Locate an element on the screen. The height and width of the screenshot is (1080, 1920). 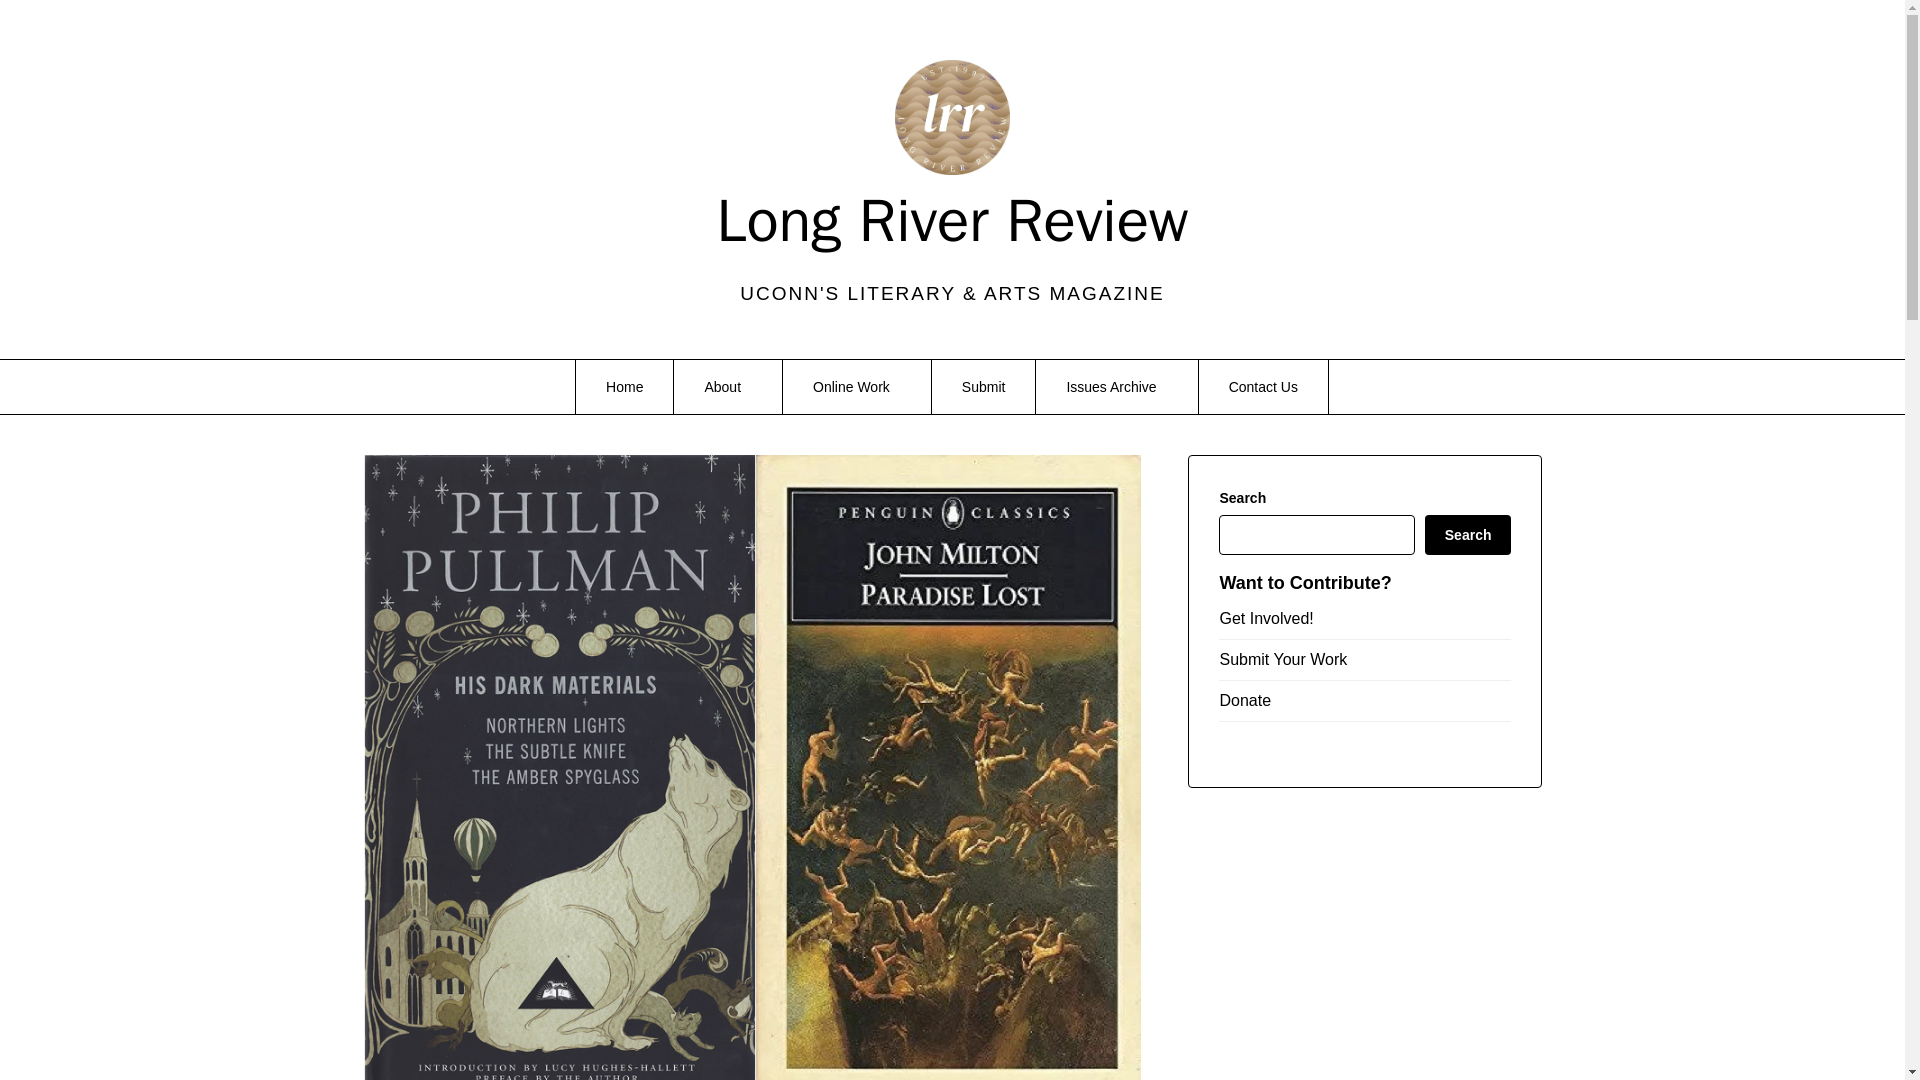
Submit is located at coordinates (984, 386).